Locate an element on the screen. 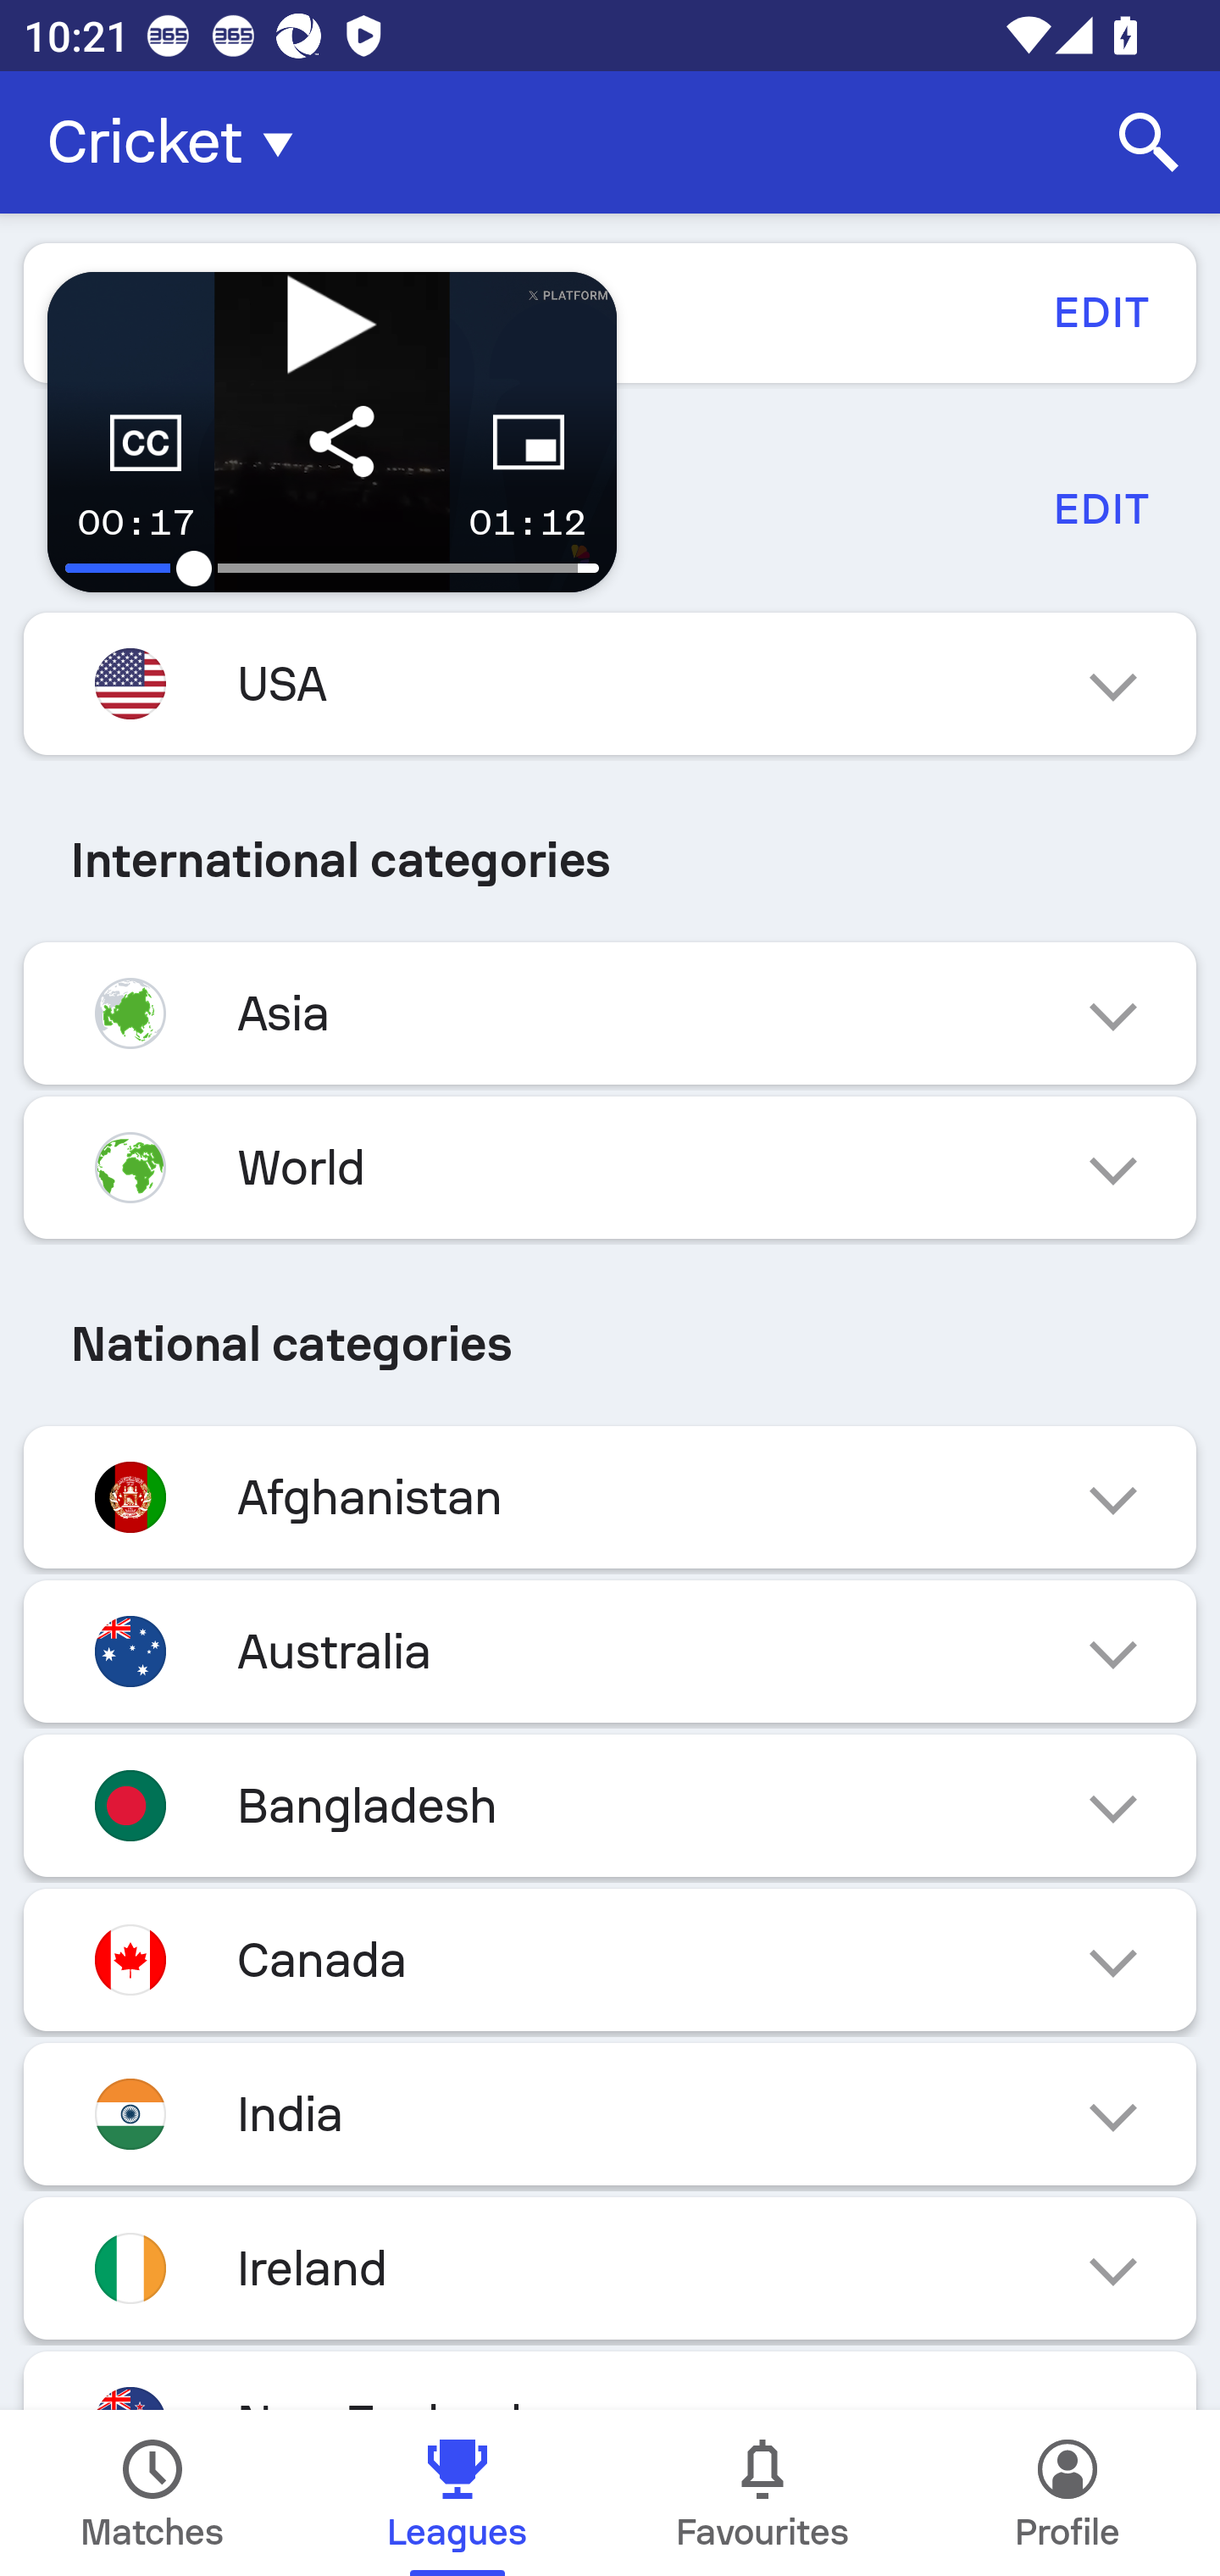  Search is located at coordinates (1149, 142).